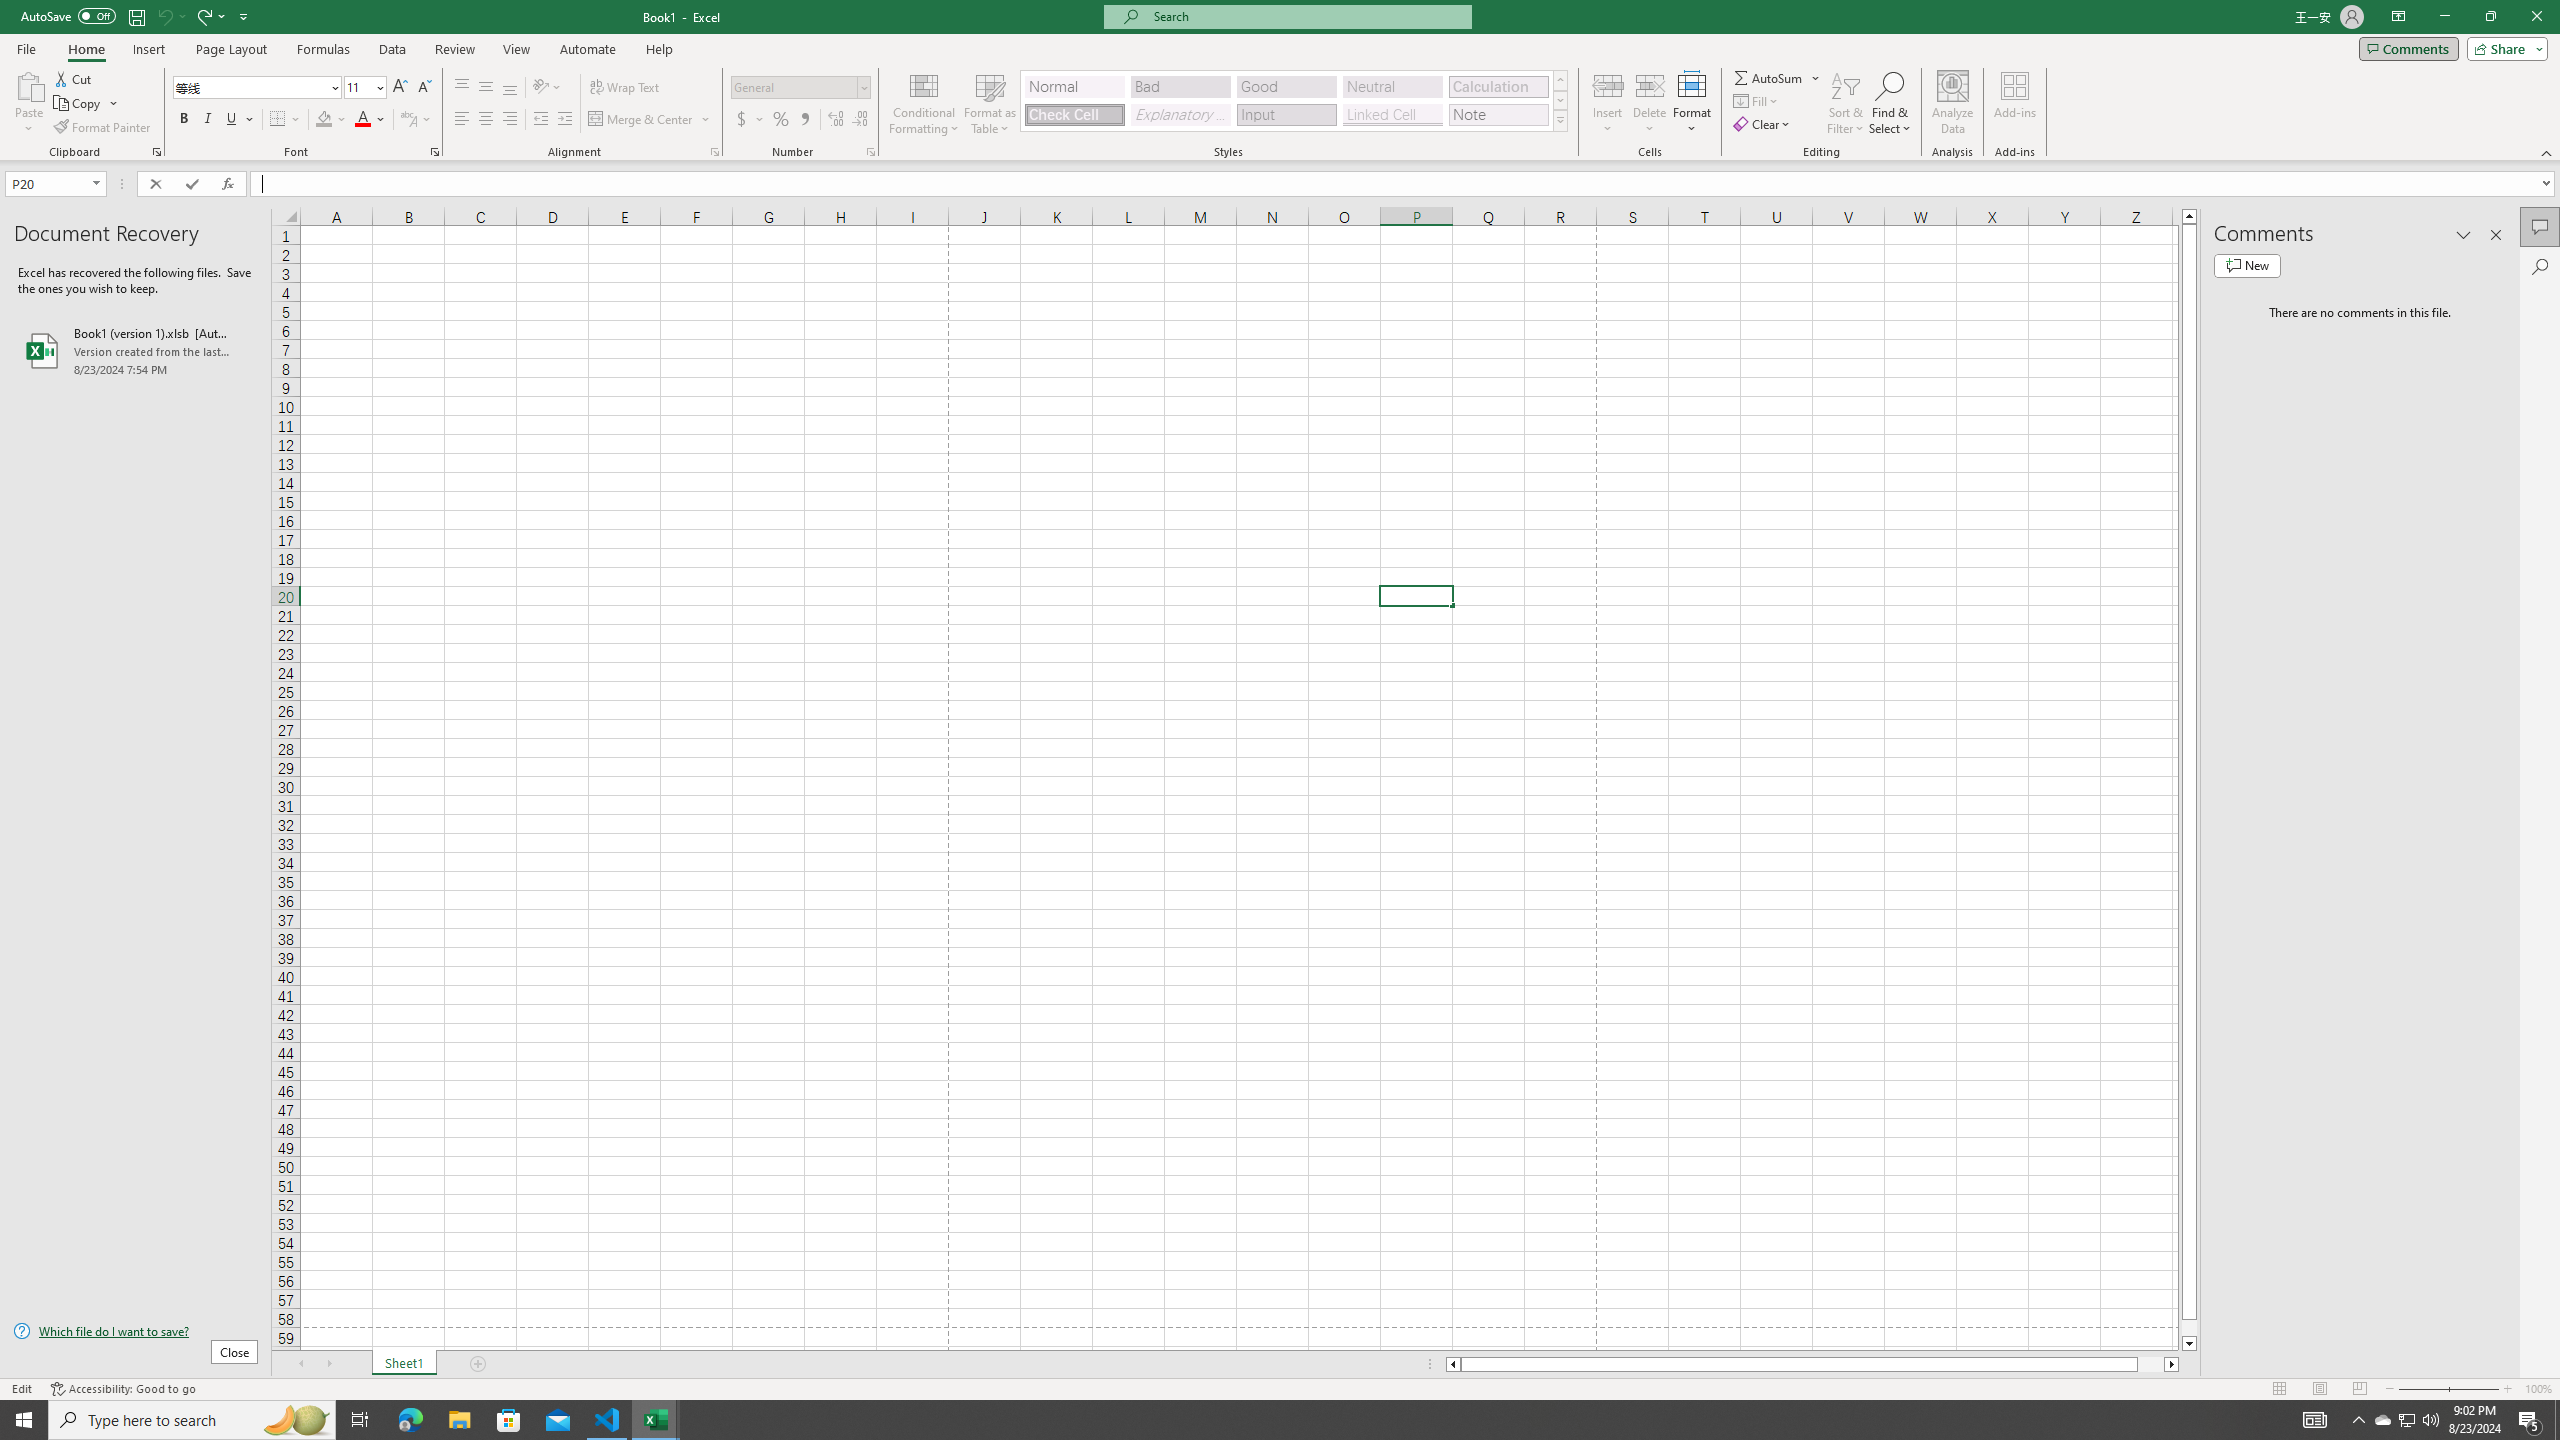 Image resolution: width=2560 pixels, height=1440 pixels. Describe the element at coordinates (2360, 1389) in the screenshot. I see `Page Break Preview` at that location.